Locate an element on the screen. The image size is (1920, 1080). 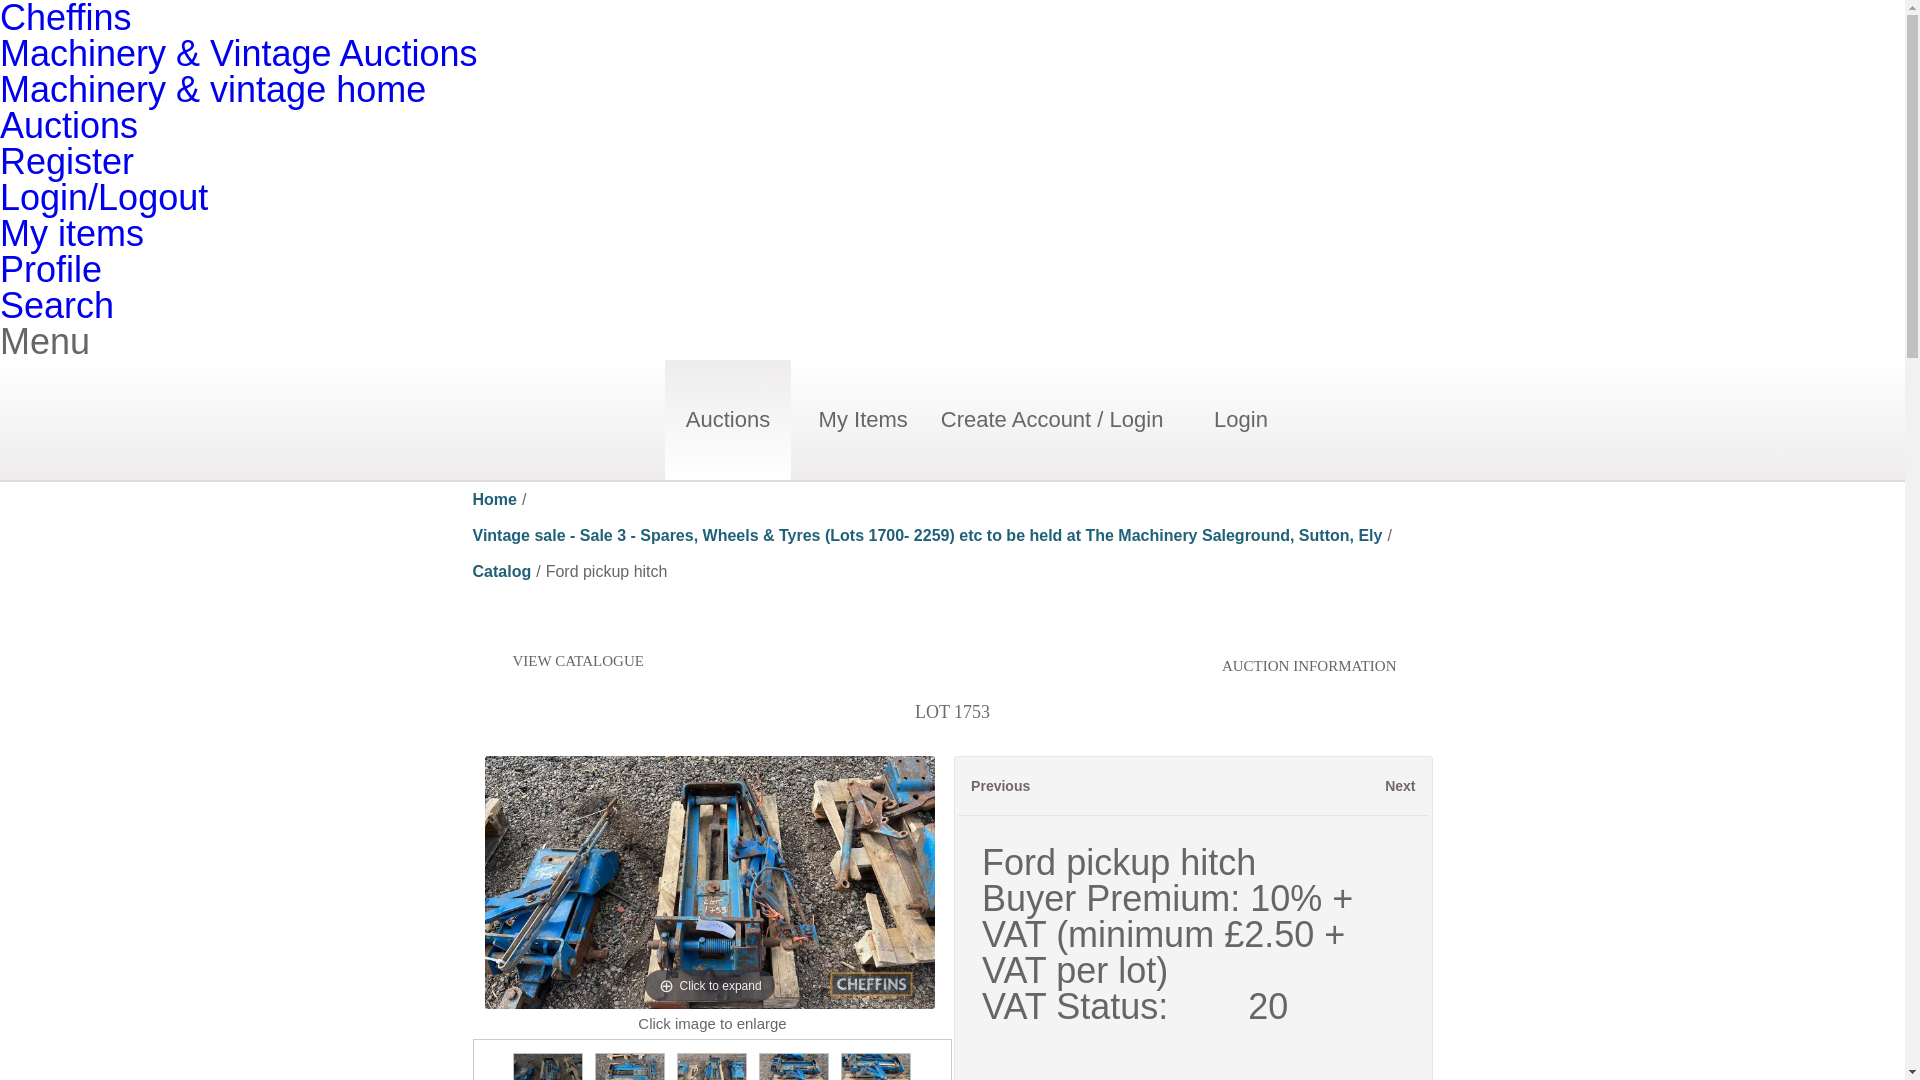
My Items is located at coordinates (864, 419).